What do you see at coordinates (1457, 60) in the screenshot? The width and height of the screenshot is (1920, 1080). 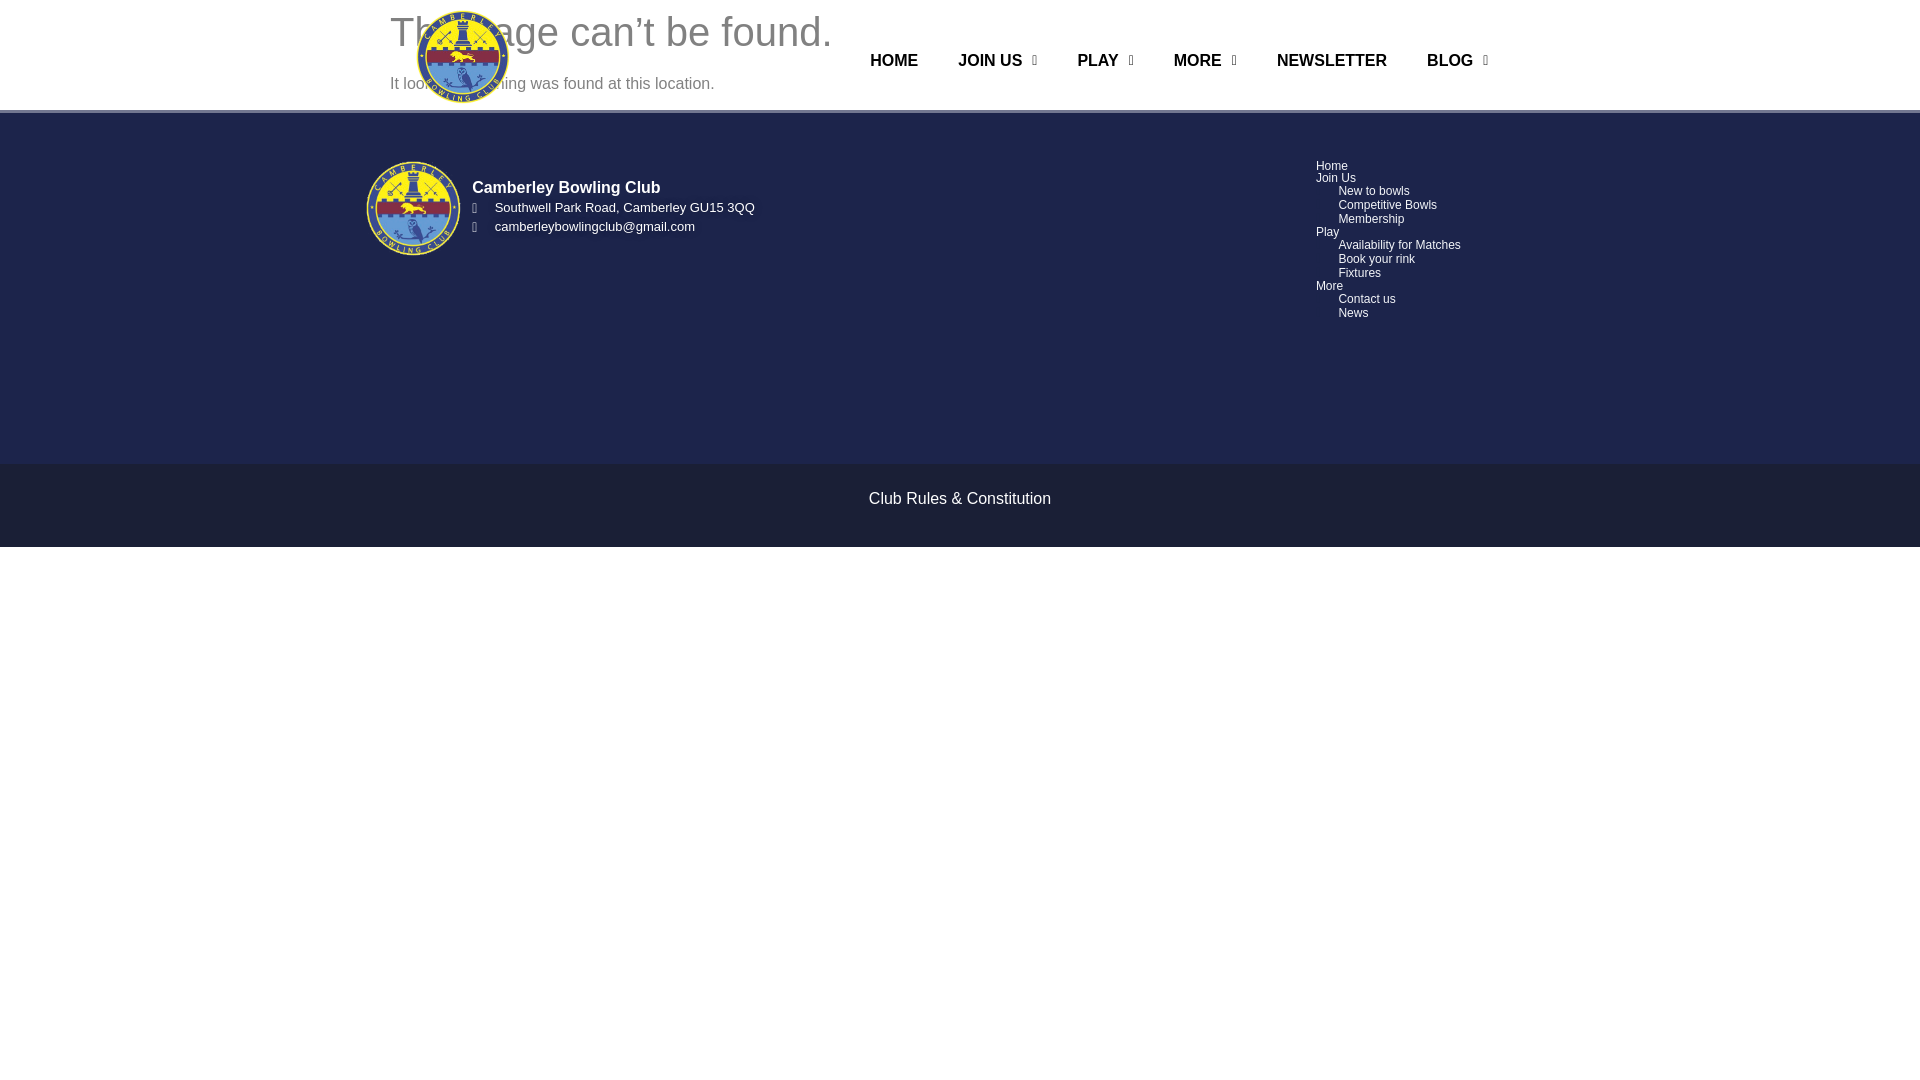 I see `BLOG` at bounding box center [1457, 60].